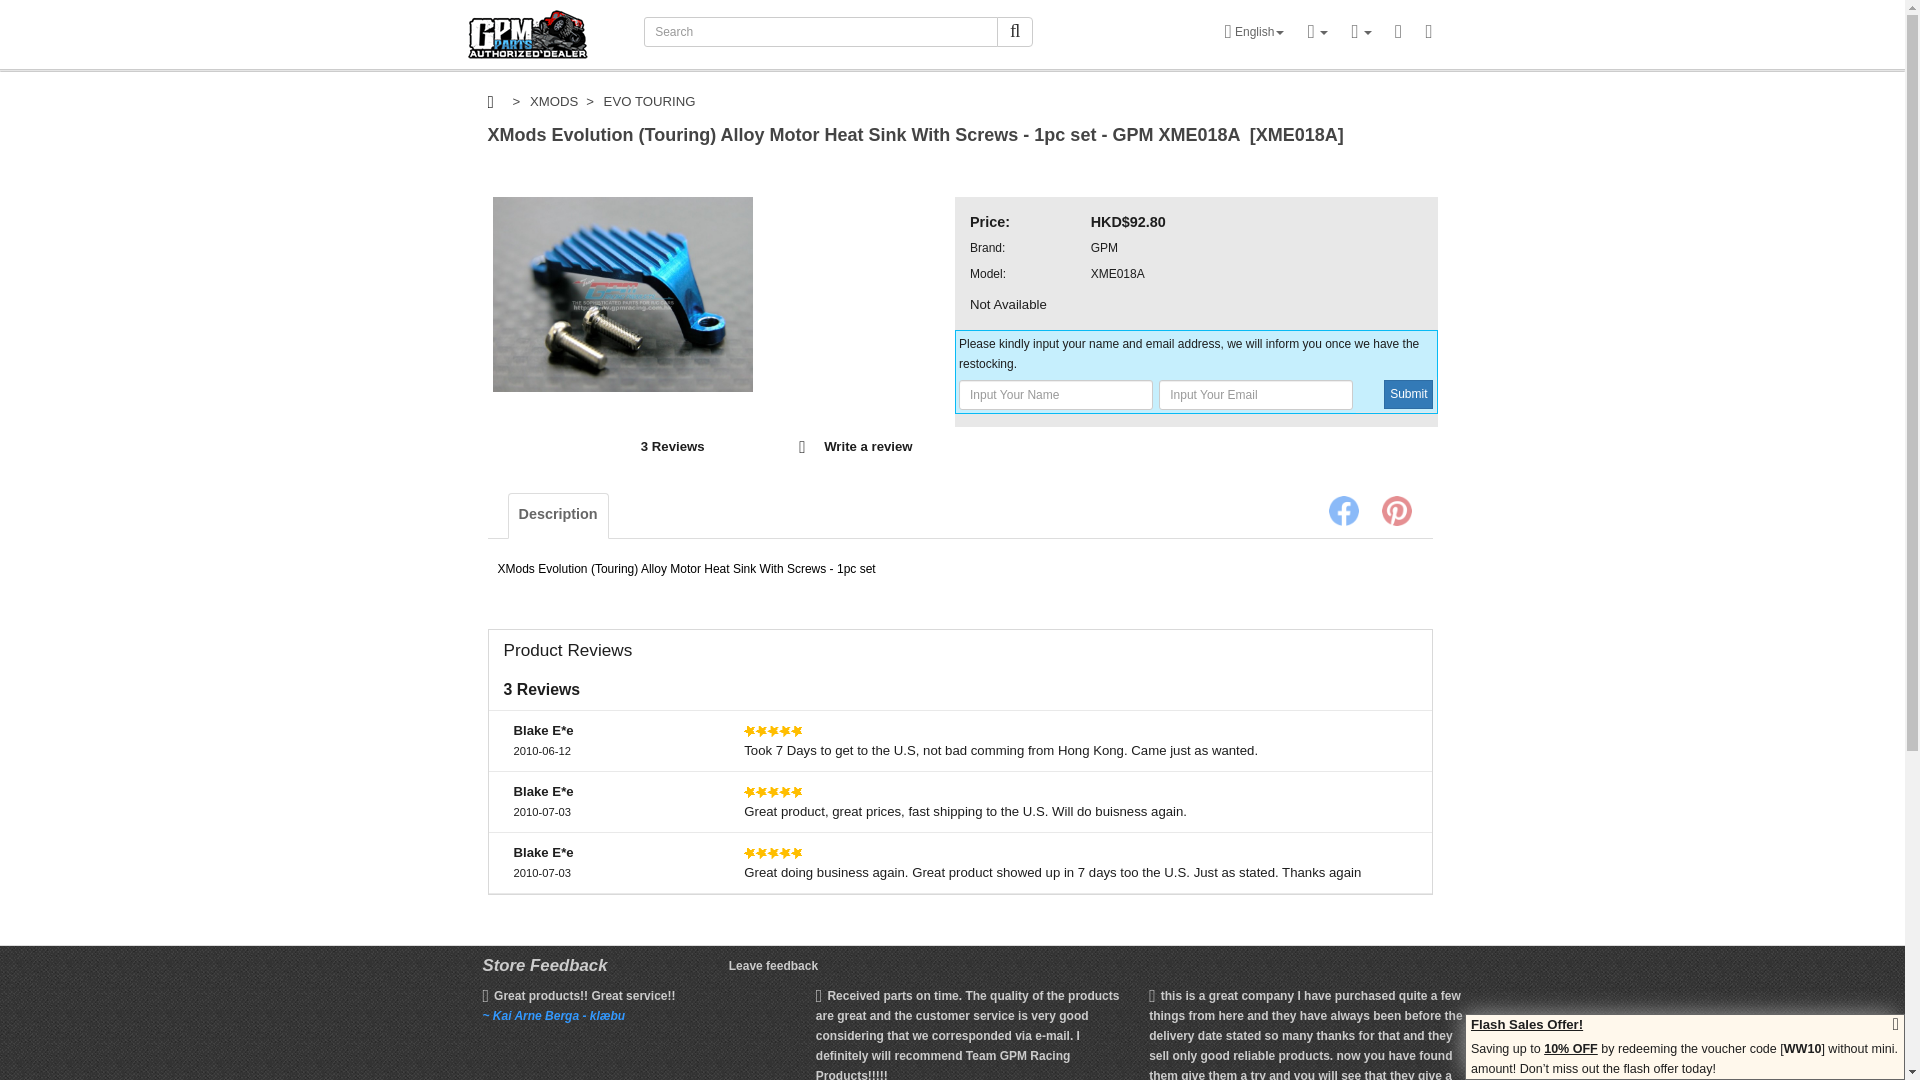 This screenshot has height=1080, width=1920. What do you see at coordinates (1014, 32) in the screenshot?
I see `searchButton` at bounding box center [1014, 32].